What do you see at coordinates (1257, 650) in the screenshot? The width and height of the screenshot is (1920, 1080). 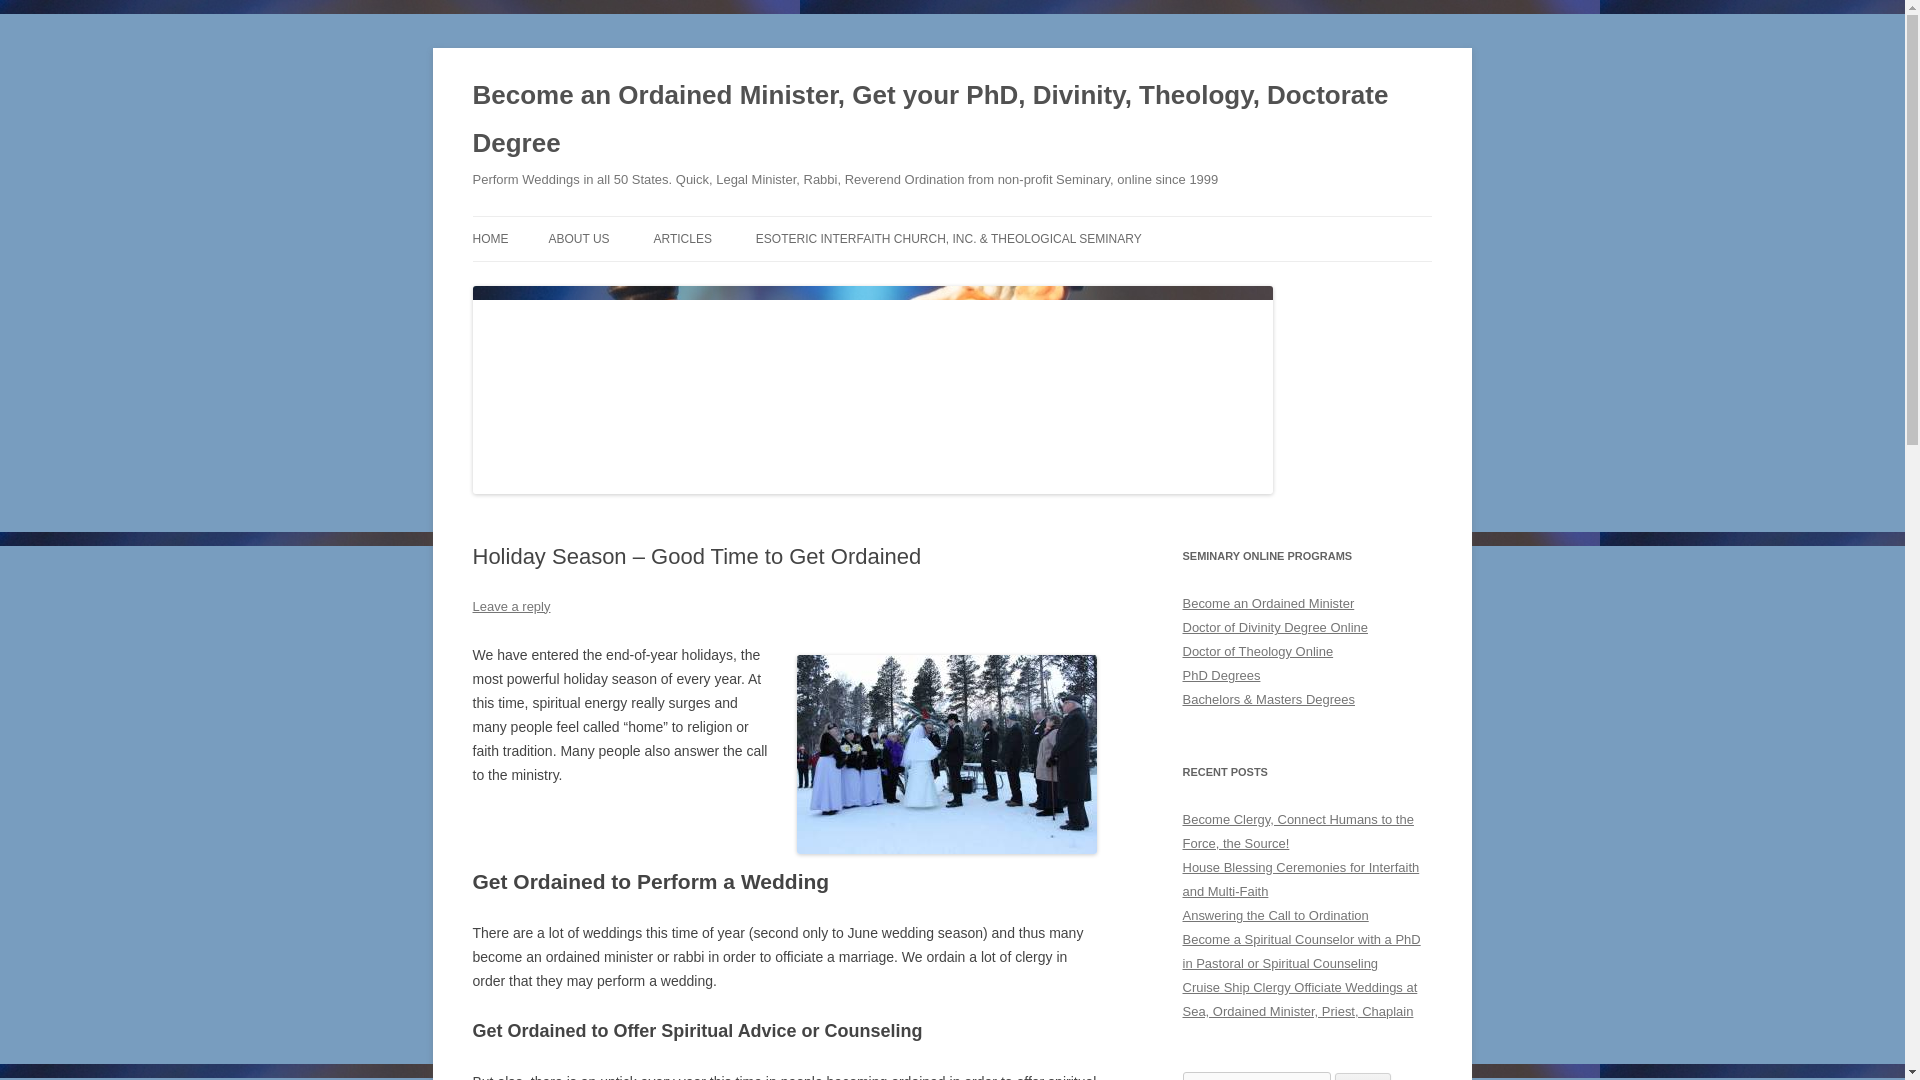 I see `Doctor of Theology Online` at bounding box center [1257, 650].